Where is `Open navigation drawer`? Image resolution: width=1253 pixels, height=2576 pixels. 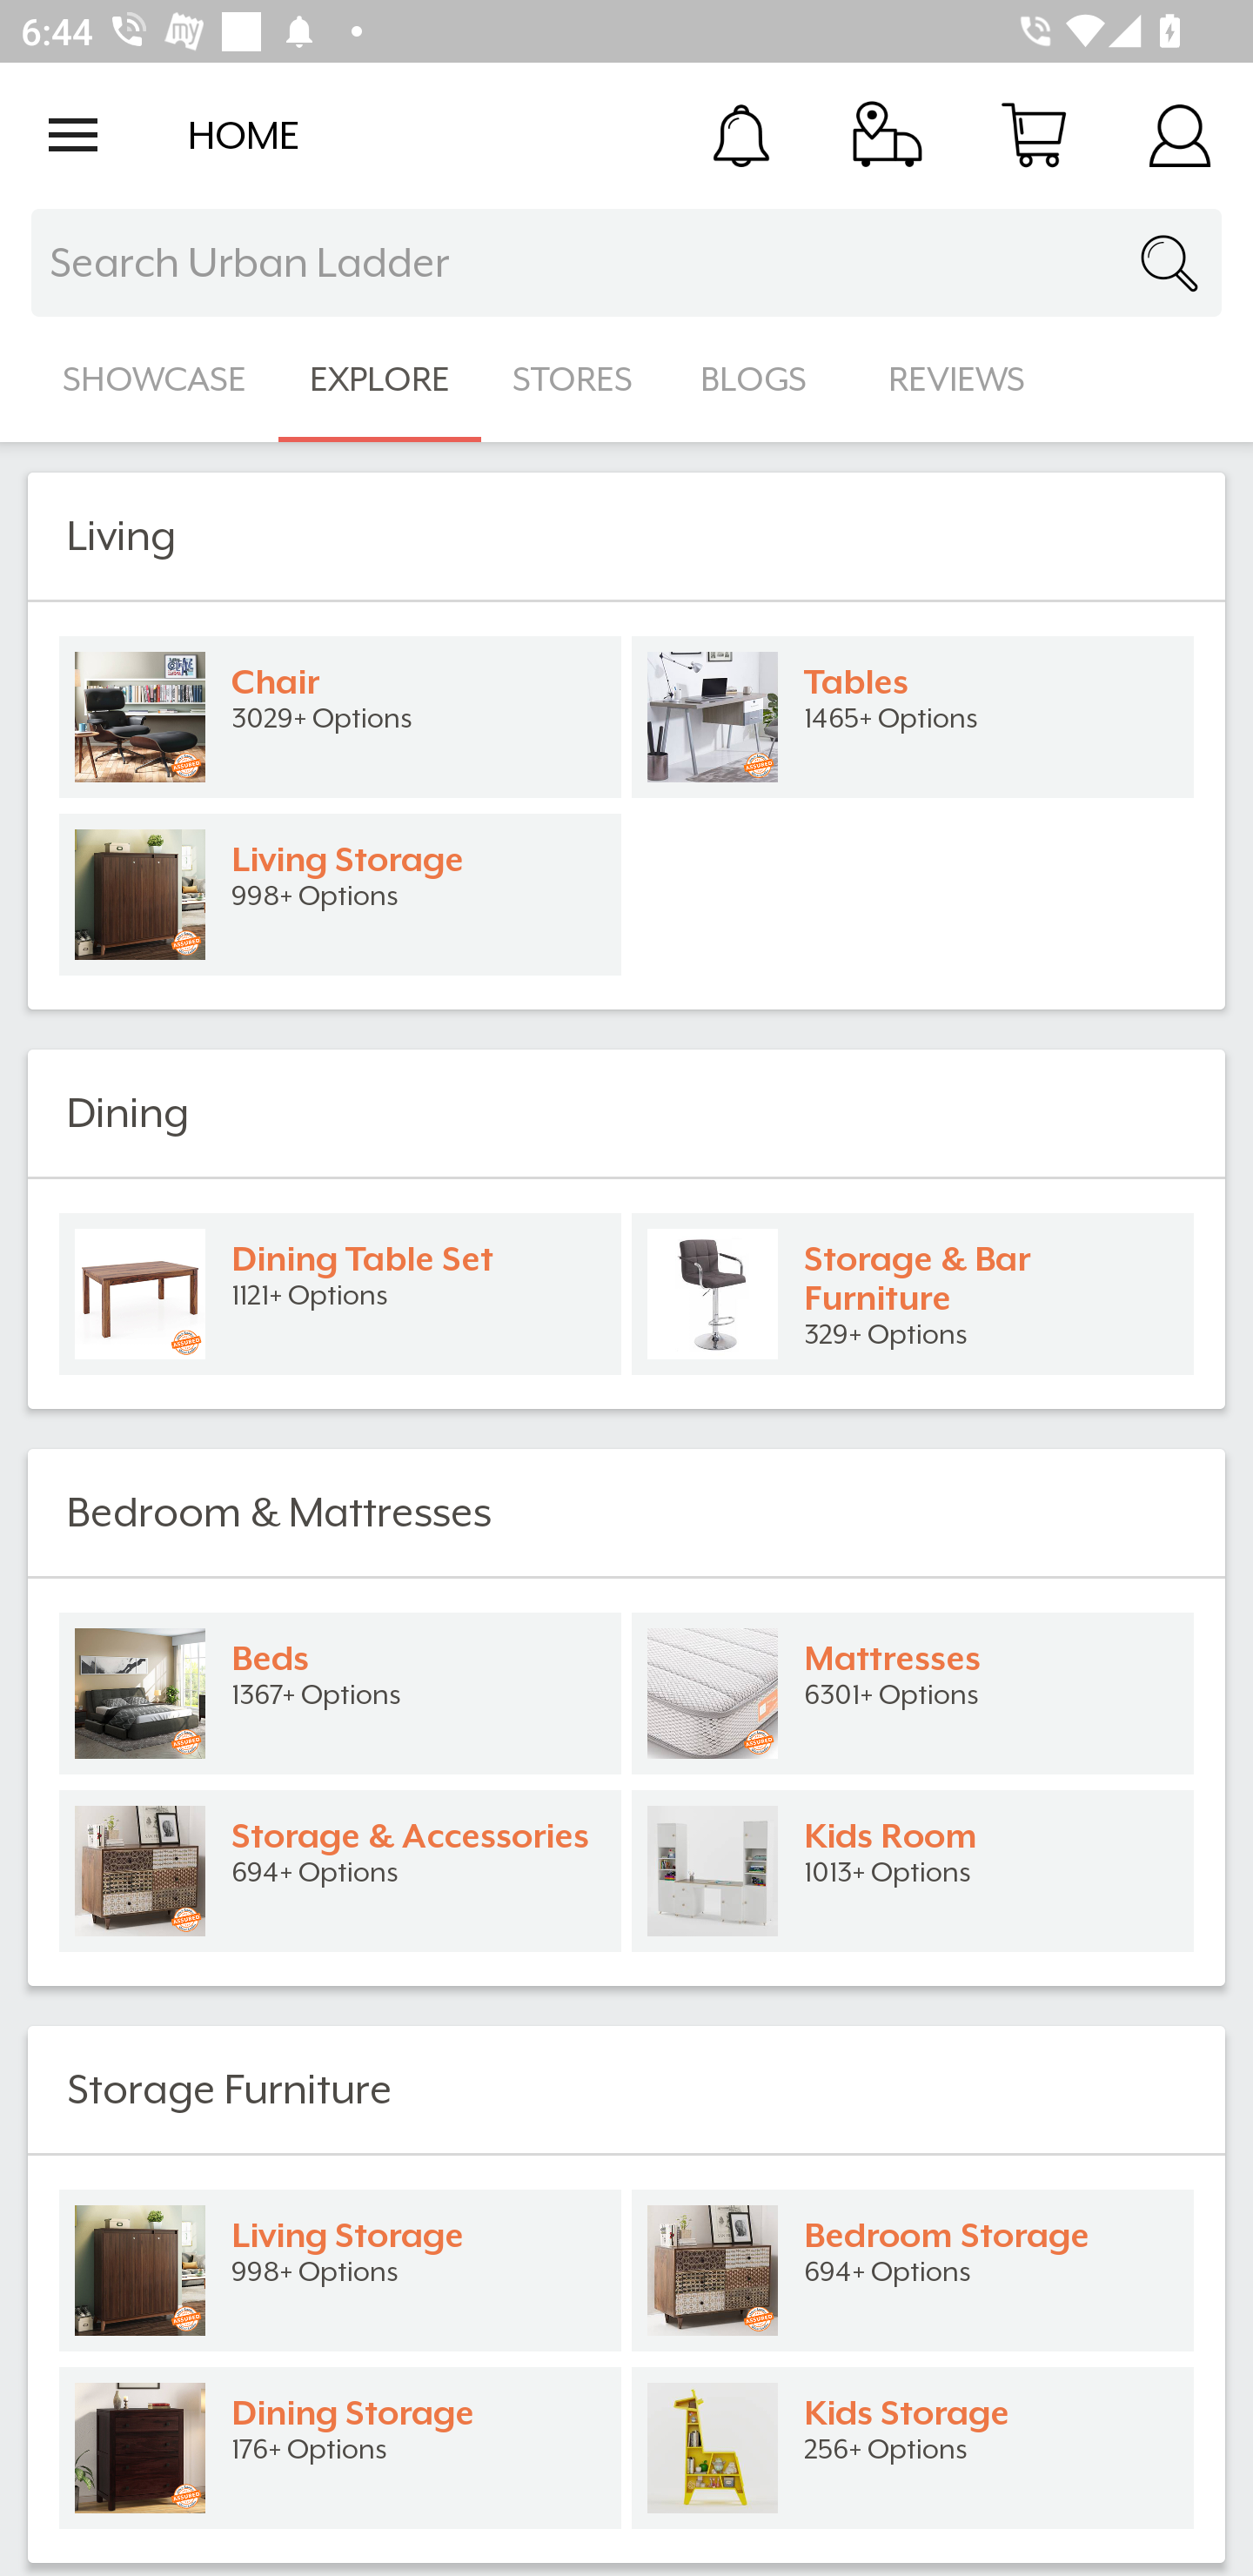 Open navigation drawer is located at coordinates (73, 135).